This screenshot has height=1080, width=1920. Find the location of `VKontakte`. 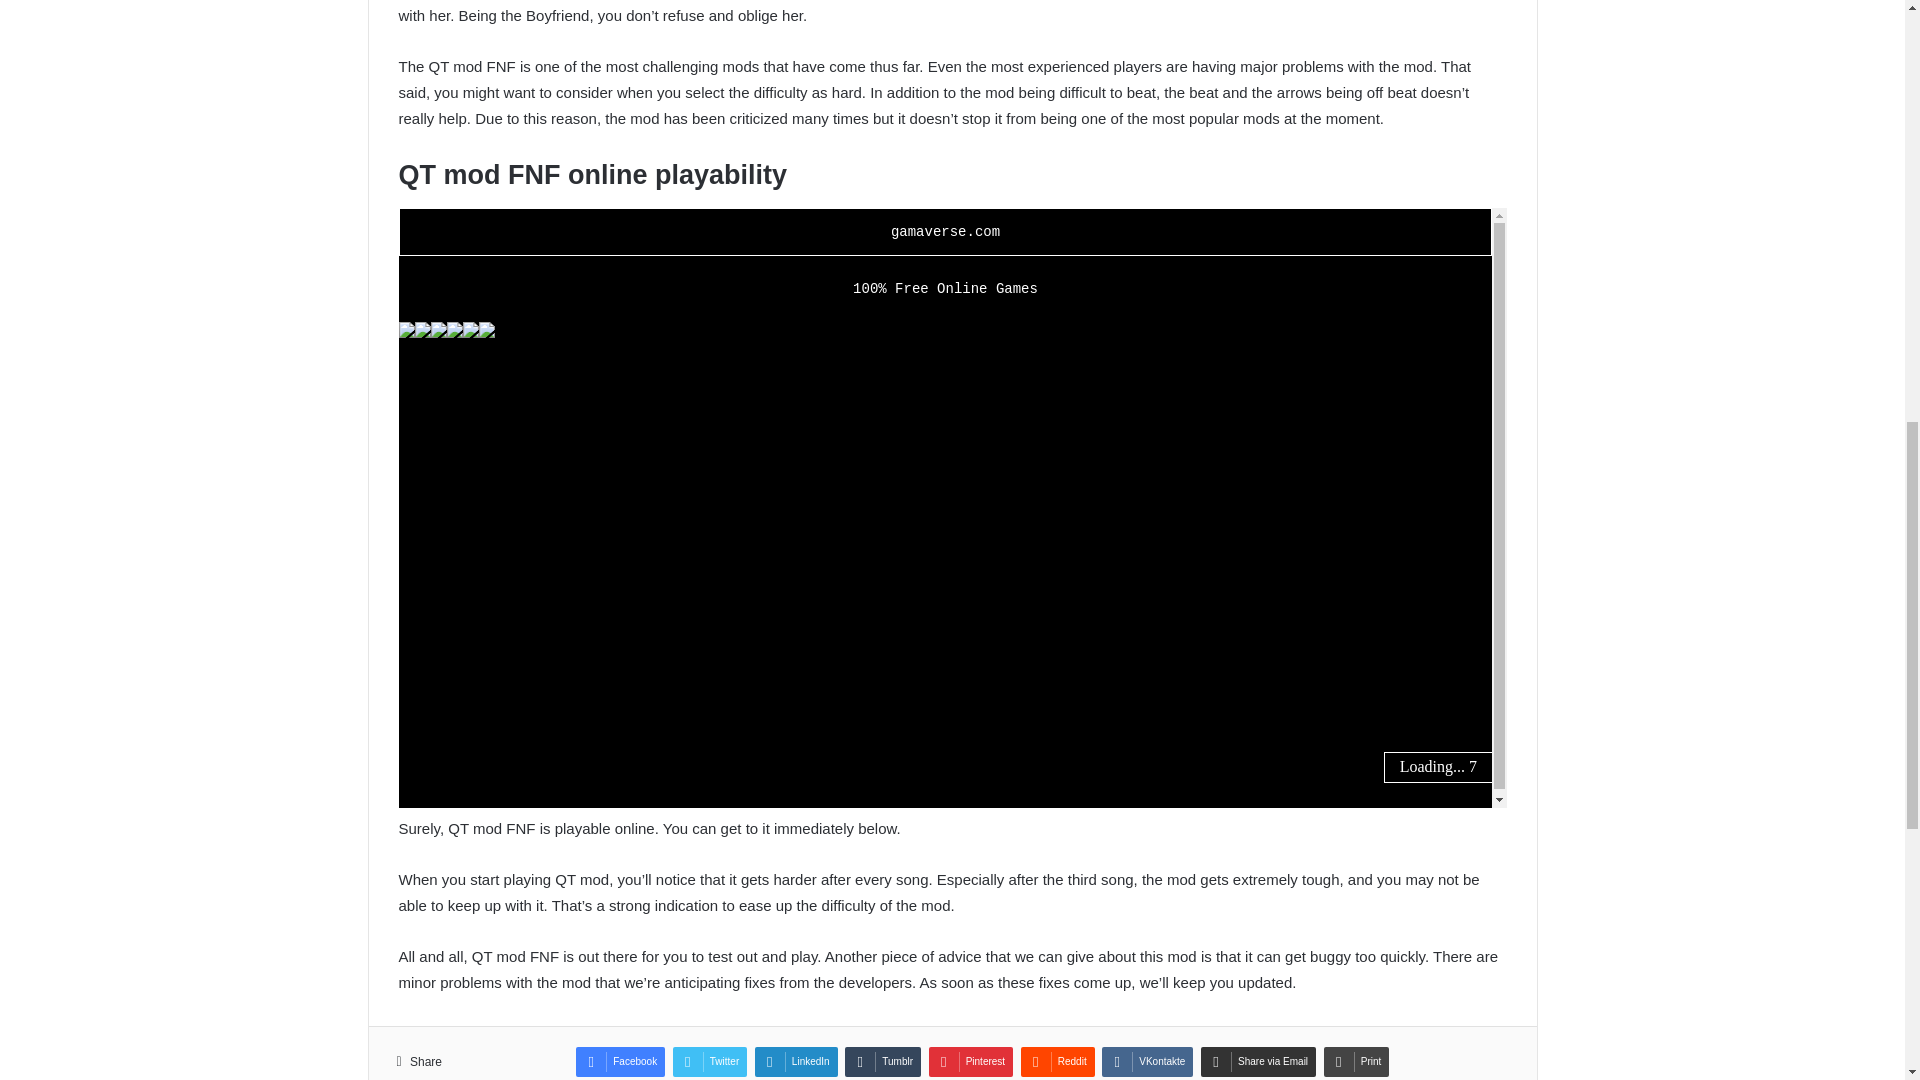

VKontakte is located at coordinates (1147, 1061).